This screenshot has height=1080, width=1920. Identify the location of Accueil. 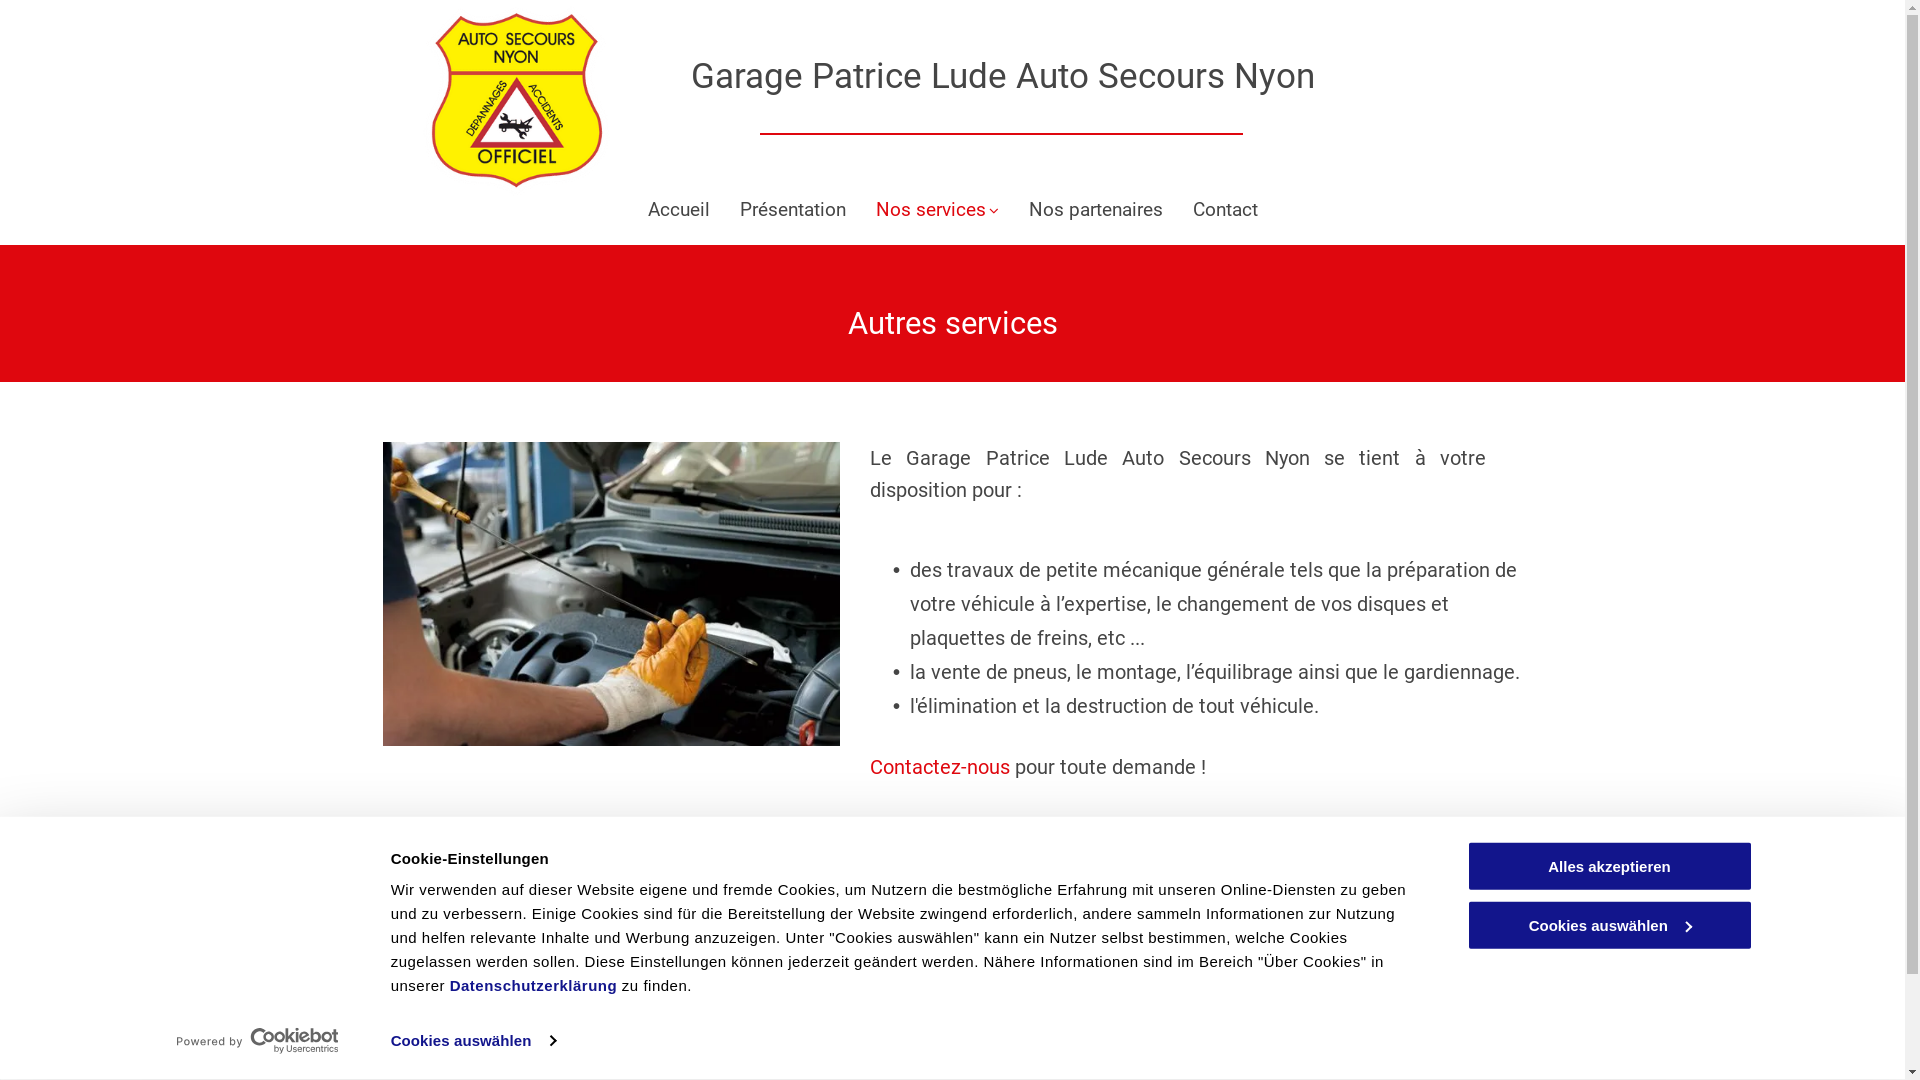
(679, 210).